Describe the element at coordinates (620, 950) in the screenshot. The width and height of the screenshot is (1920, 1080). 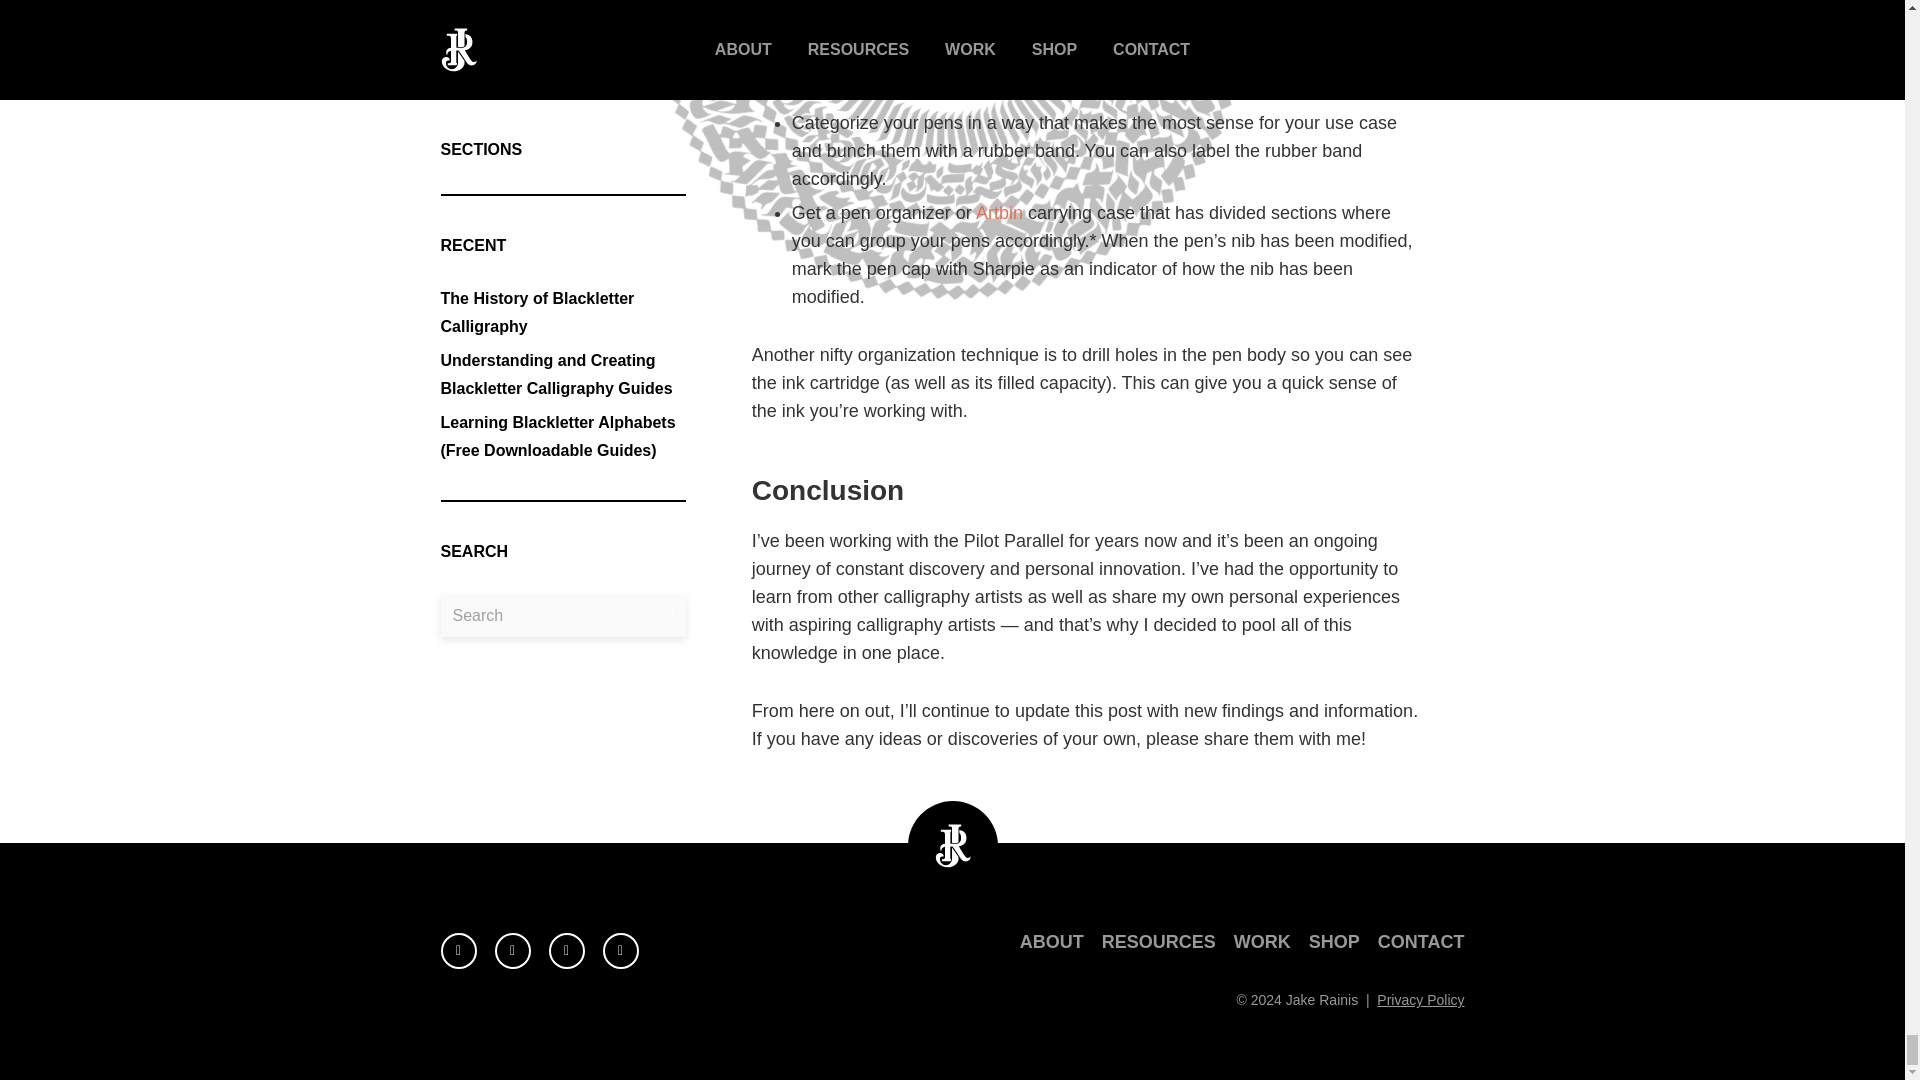
I see `Subscribe to RSS feed` at that location.